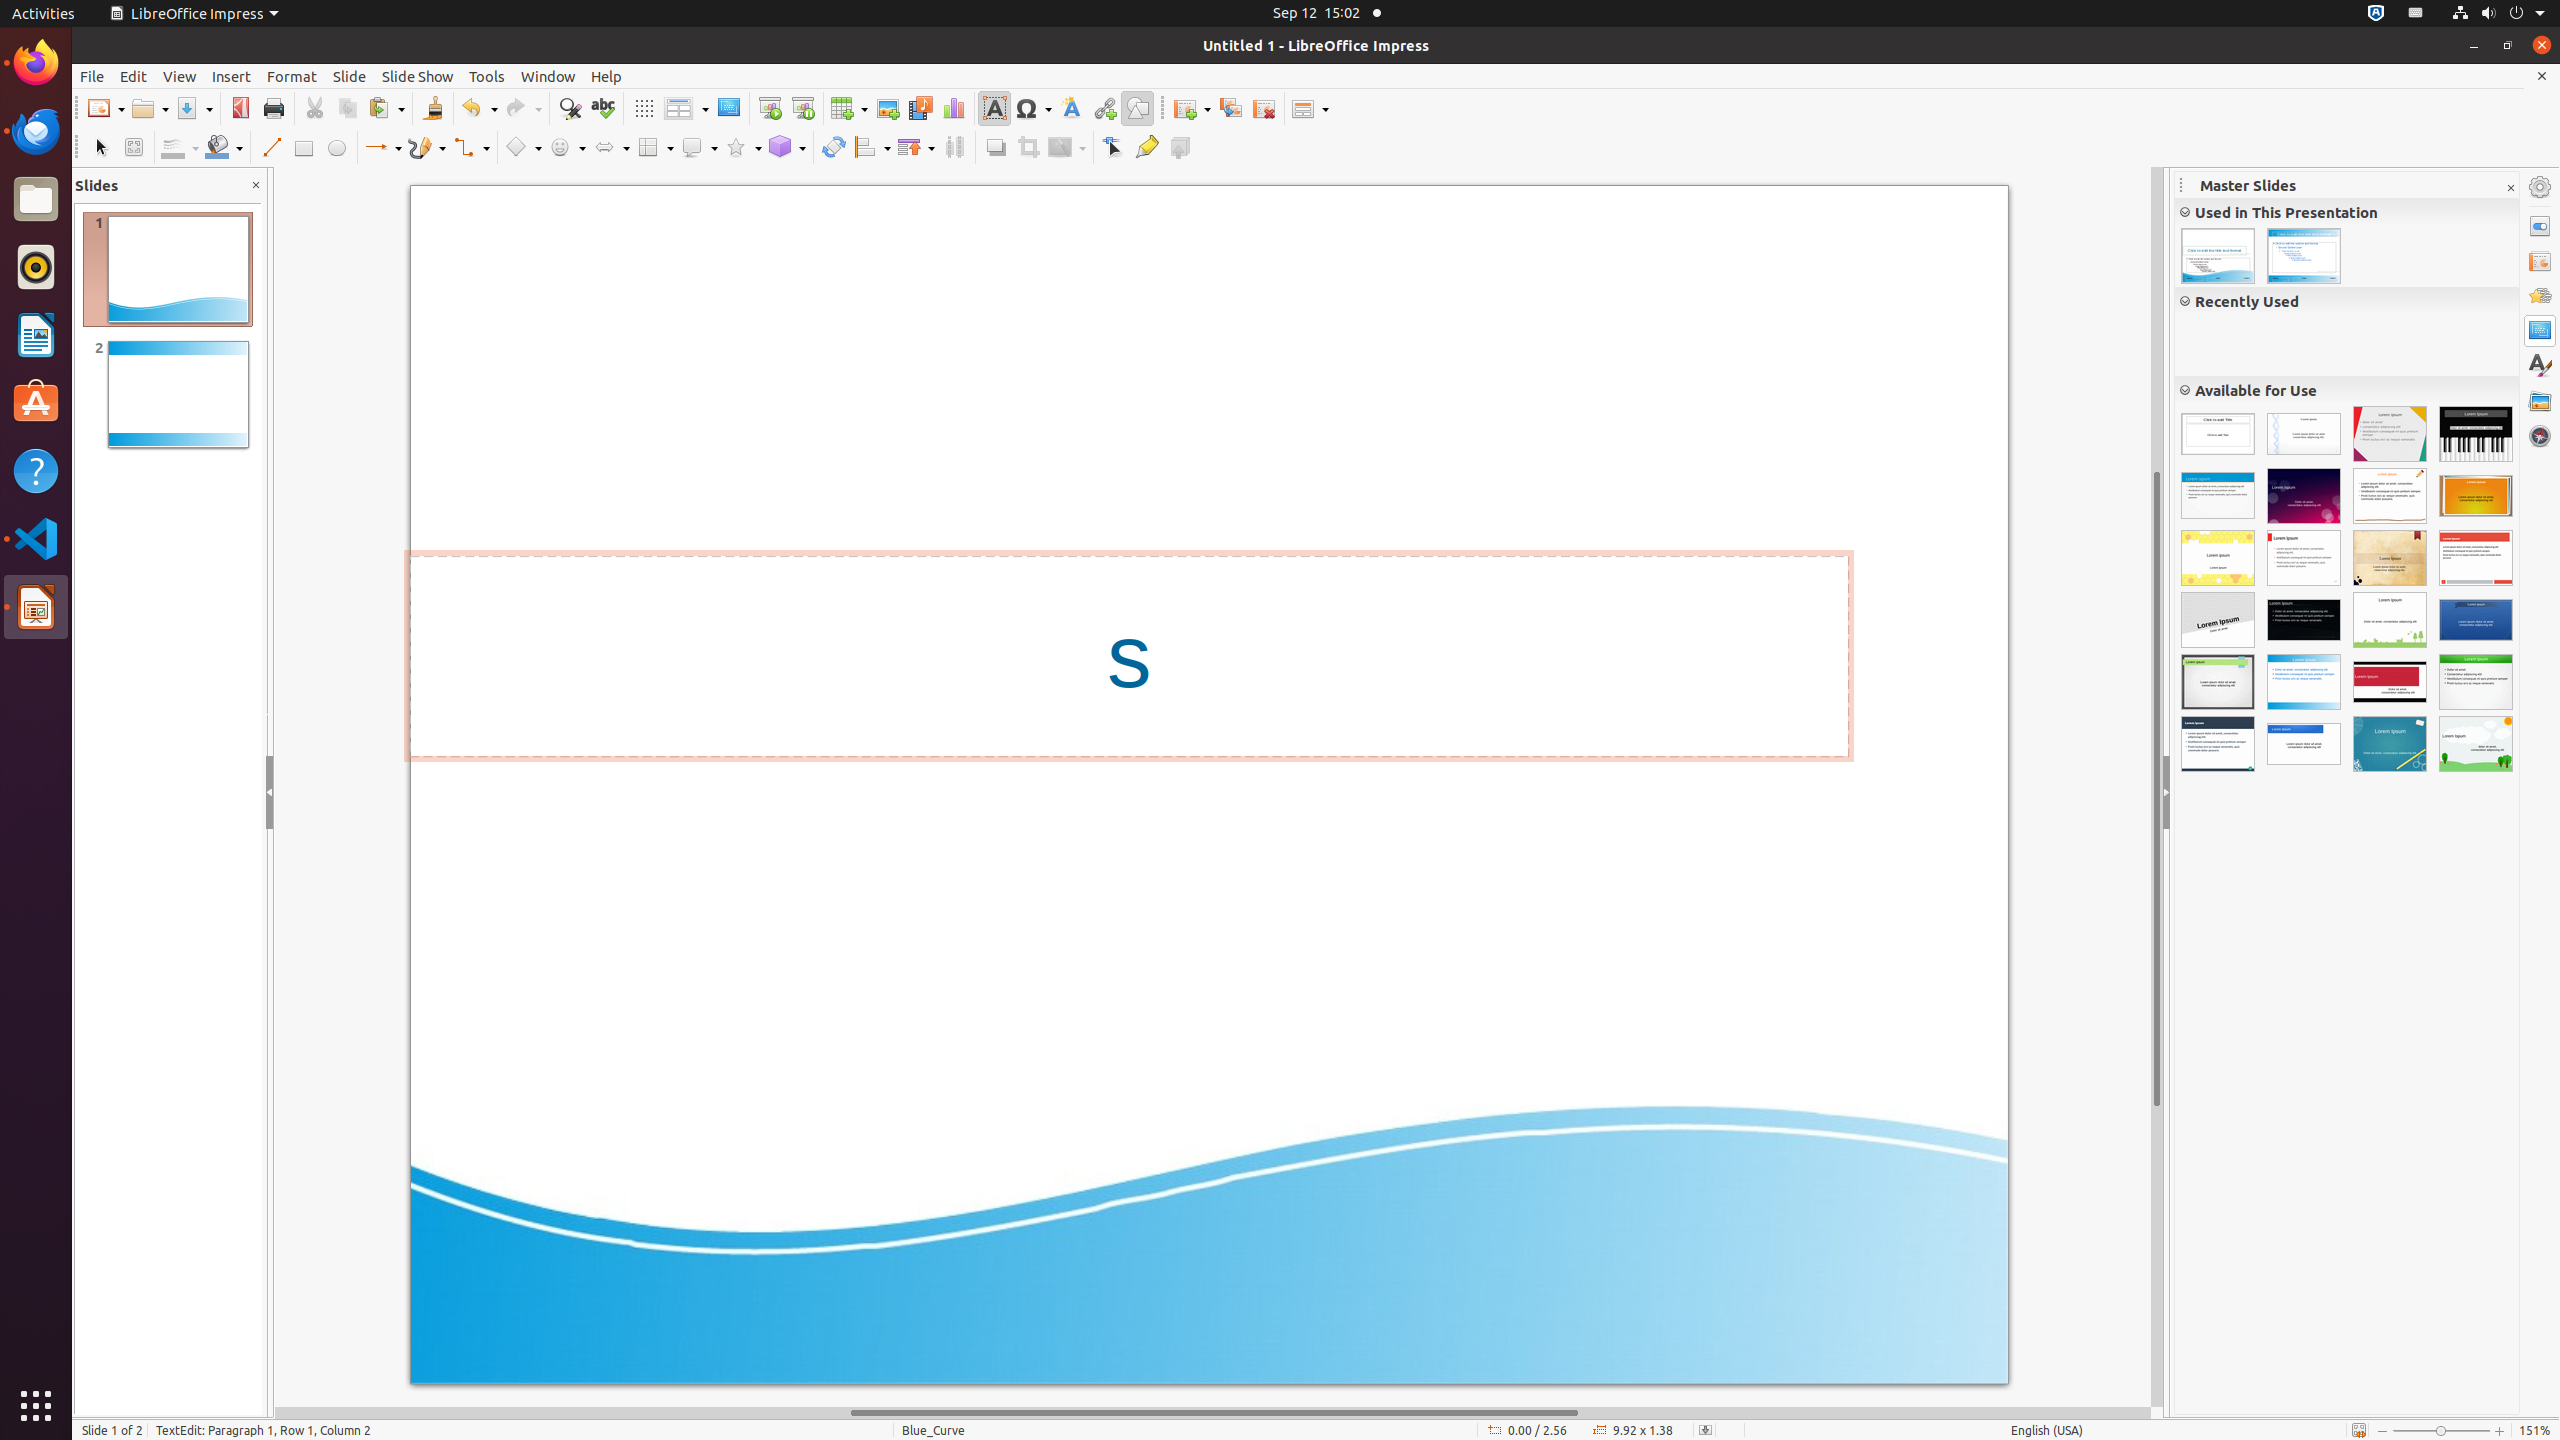 The width and height of the screenshot is (2560, 1440). I want to click on Symbol Shapes, so click(567, 148).